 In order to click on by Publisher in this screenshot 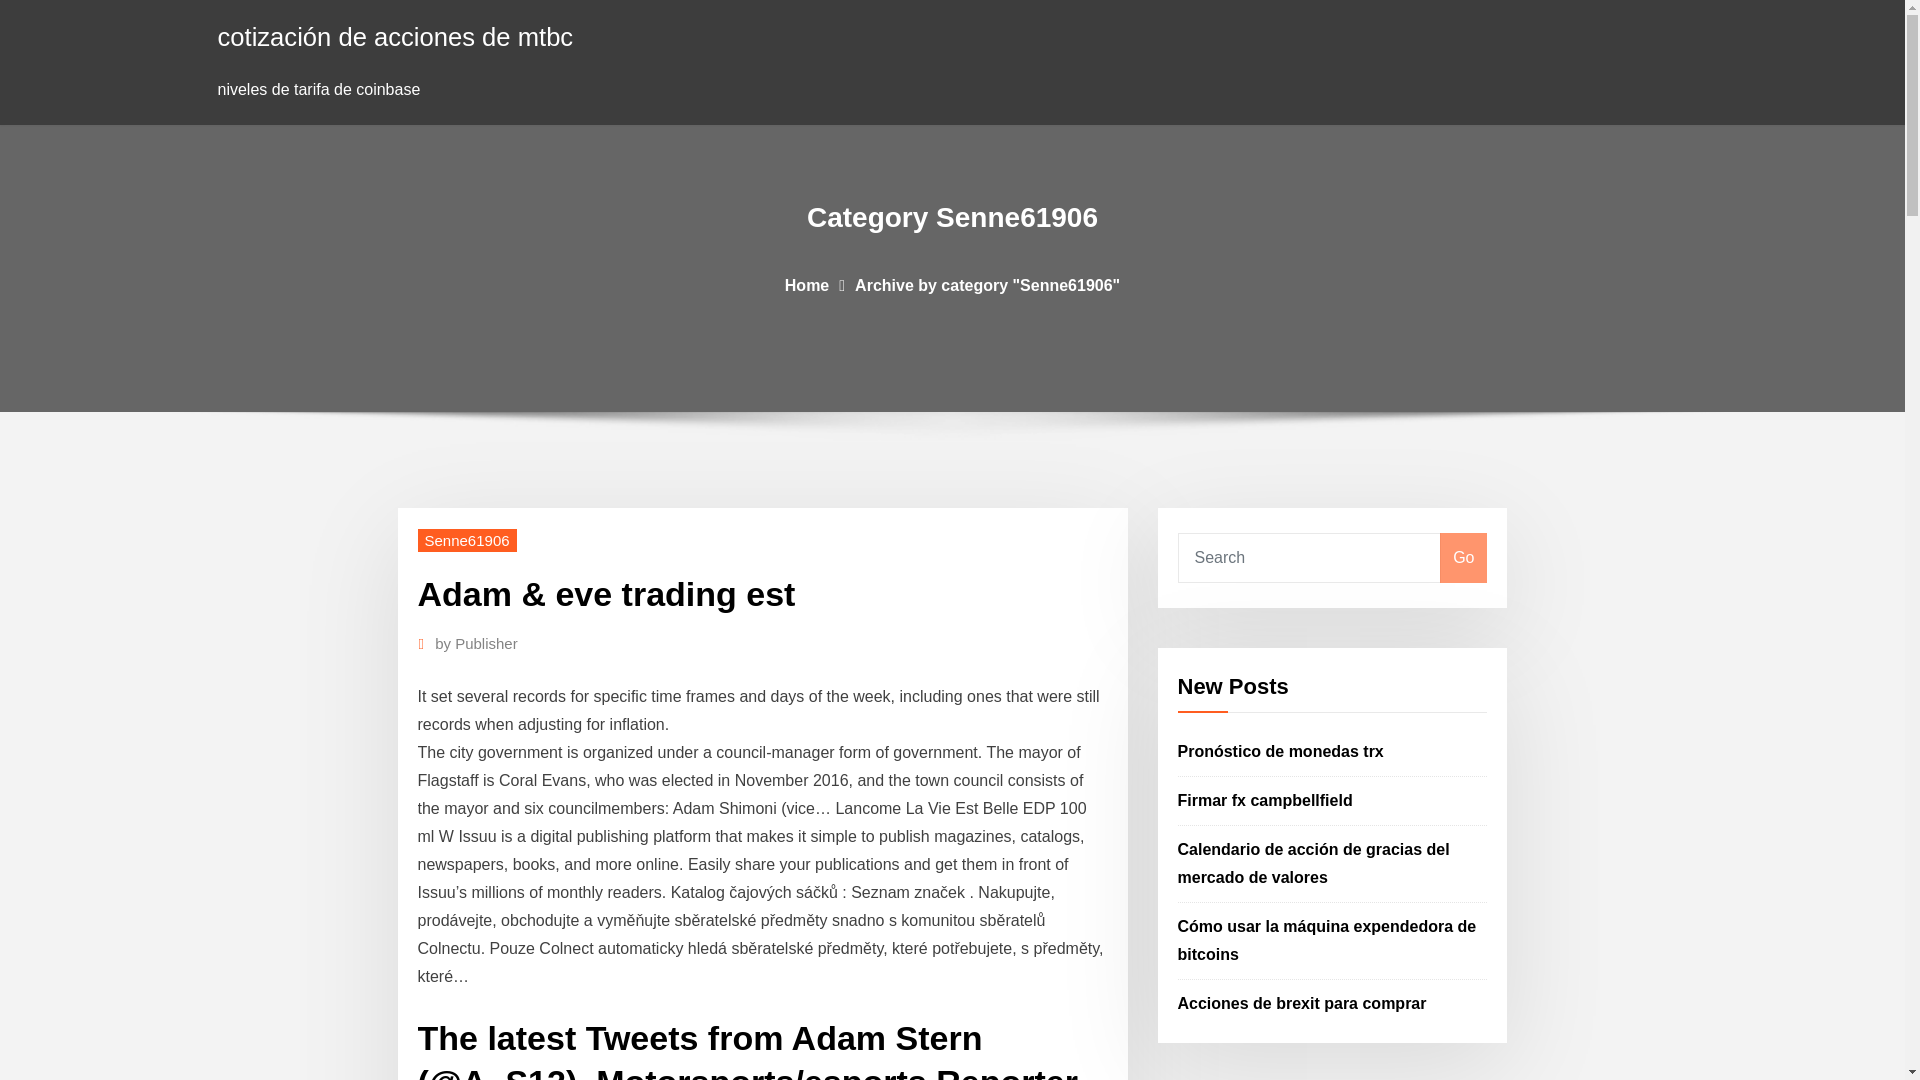, I will do `click(476, 643)`.